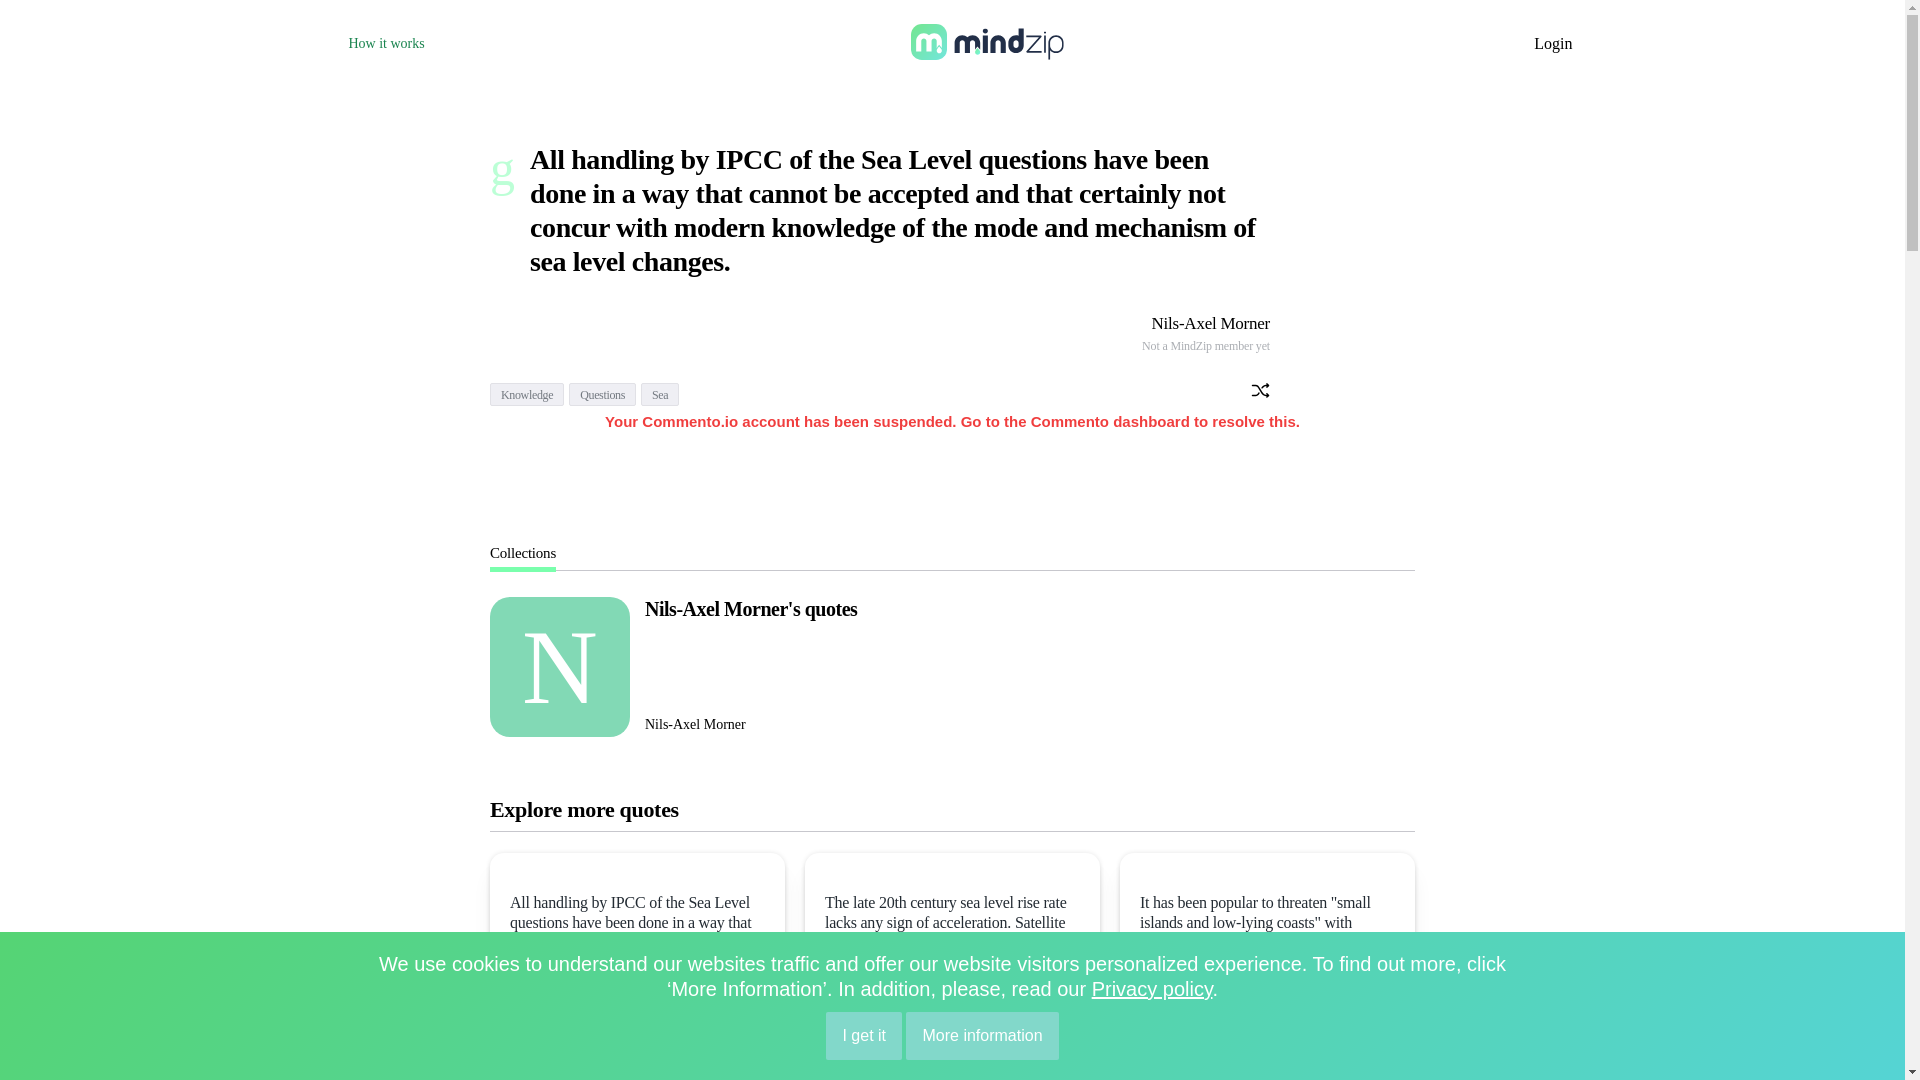  Describe the element at coordinates (522, 552) in the screenshot. I see `Collections` at that location.